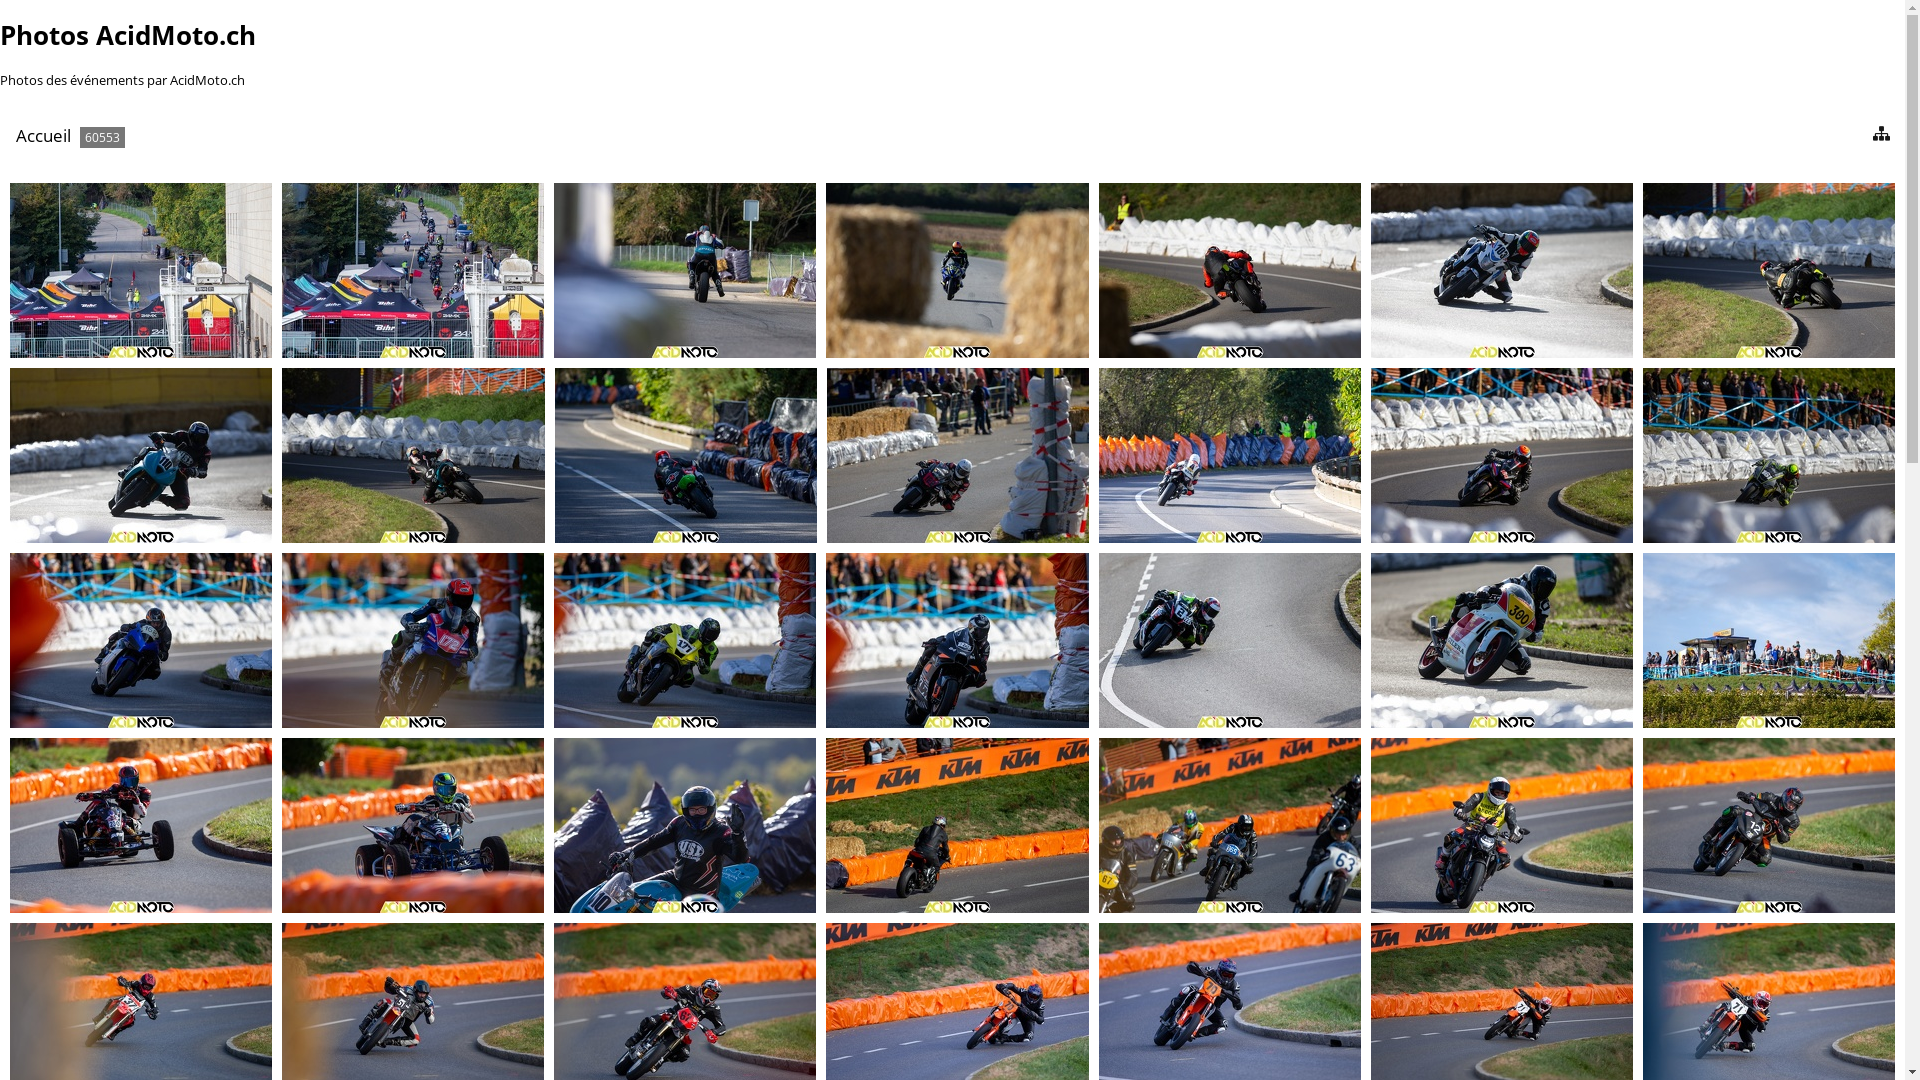 The height and width of the screenshot is (1080, 1920). What do you see at coordinates (1230, 455) in the screenshot?
I see `15102023- V6Q1863 (38 visites)` at bounding box center [1230, 455].